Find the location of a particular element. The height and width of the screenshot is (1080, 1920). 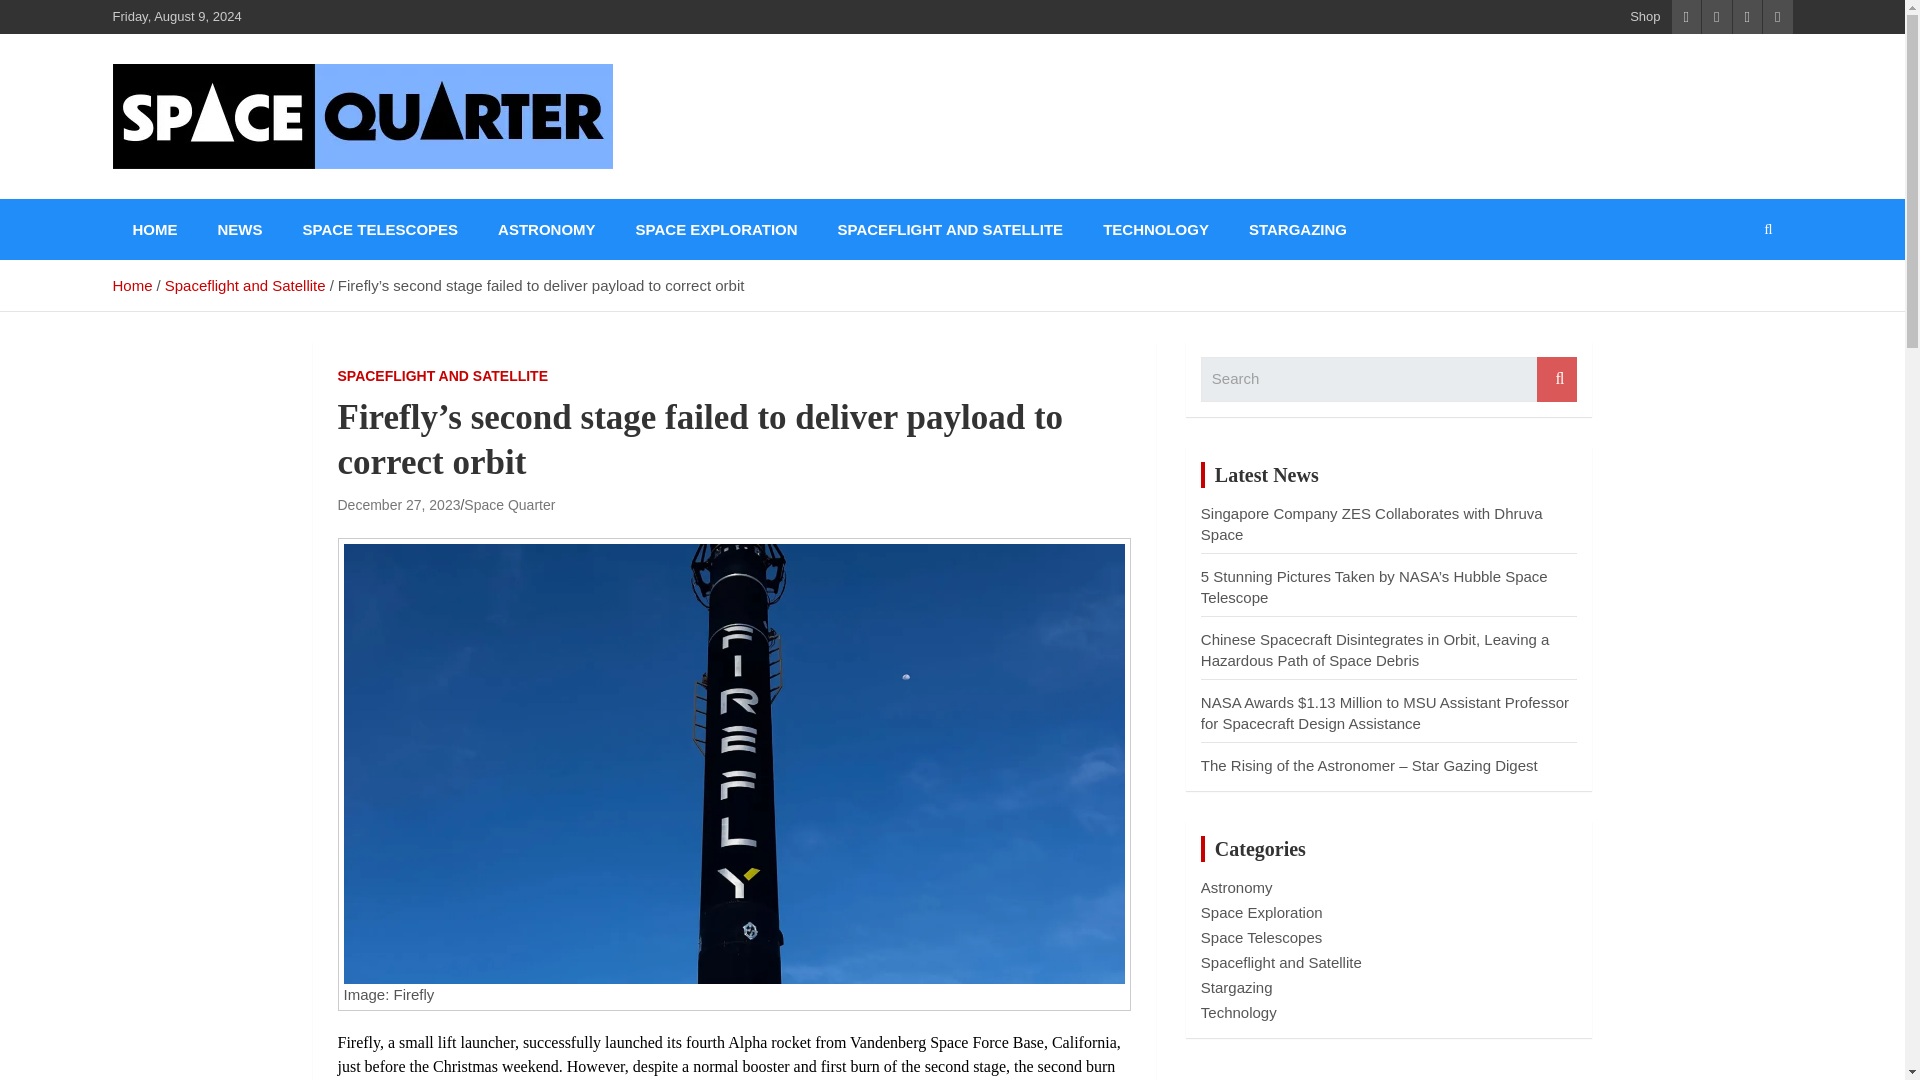

Astronomy is located at coordinates (1236, 888).